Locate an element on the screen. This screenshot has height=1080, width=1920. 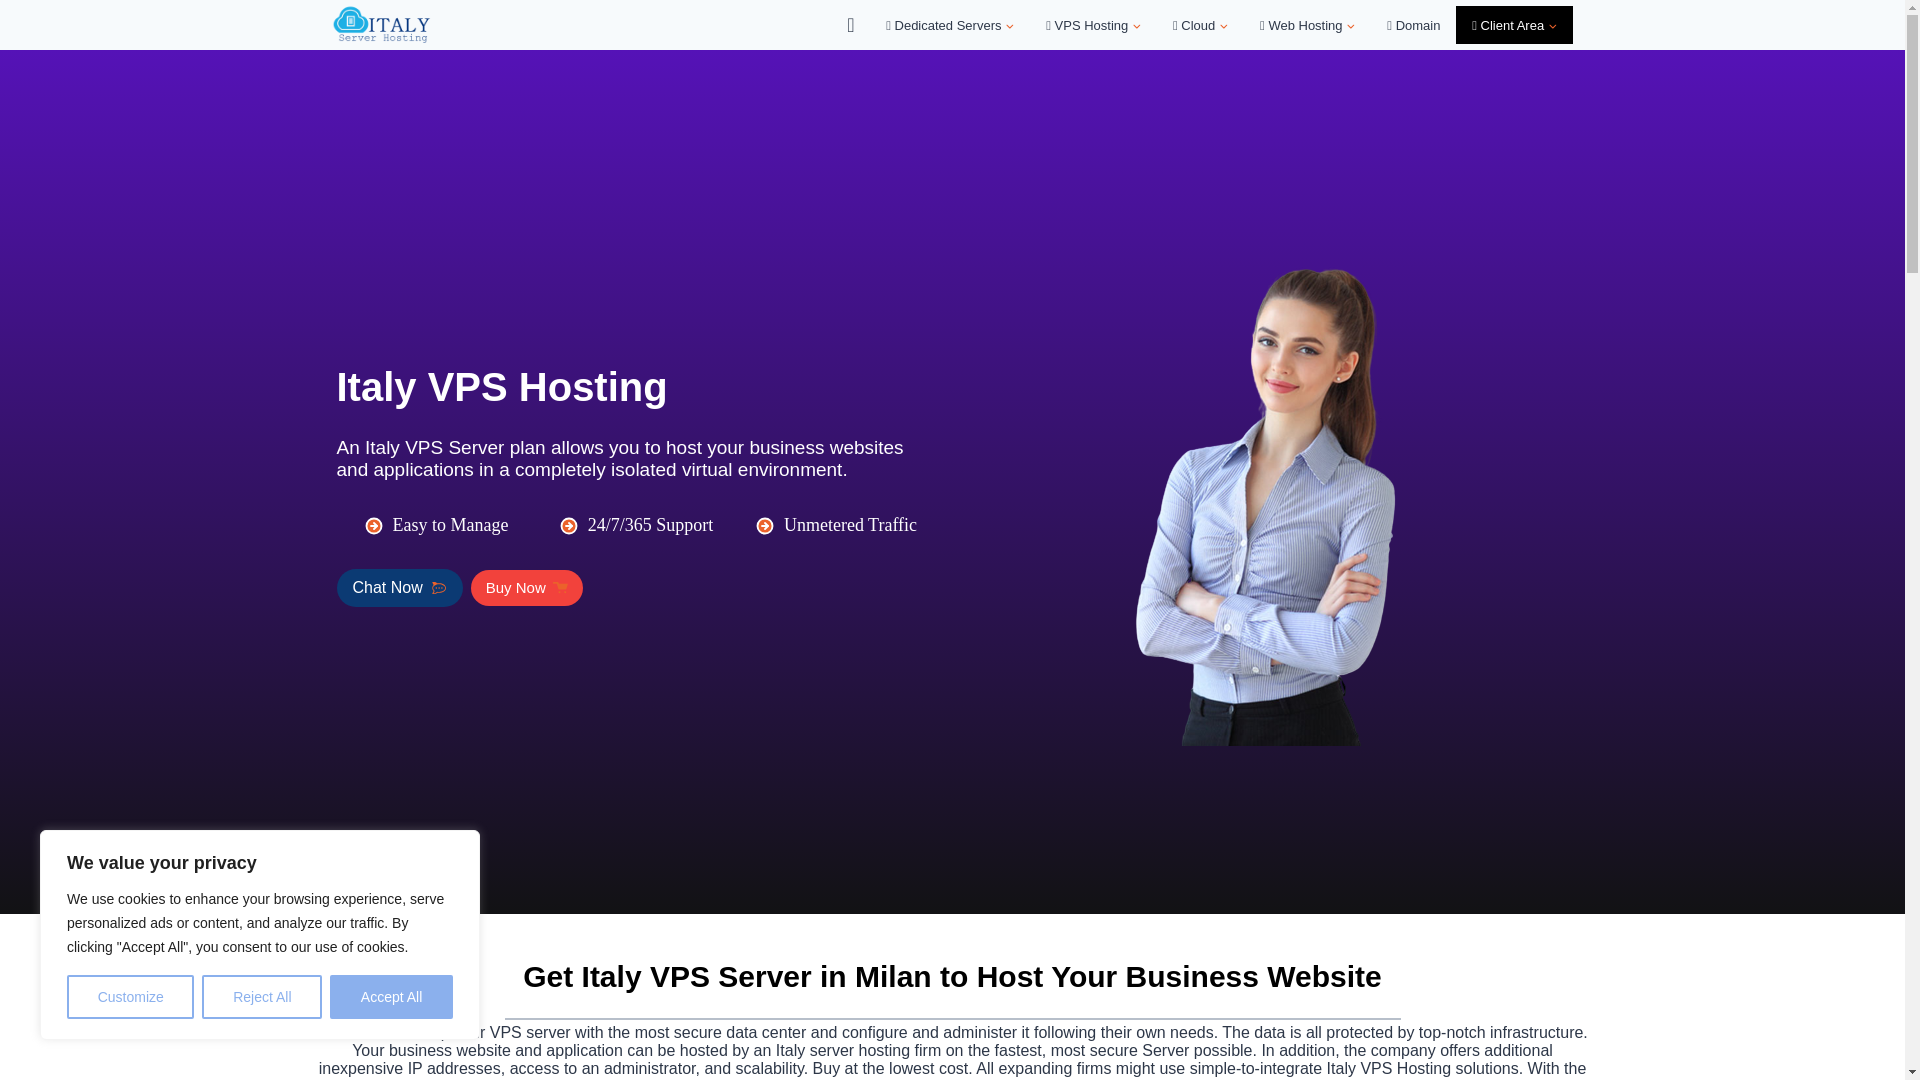
Web Hosting is located at coordinates (1307, 24).